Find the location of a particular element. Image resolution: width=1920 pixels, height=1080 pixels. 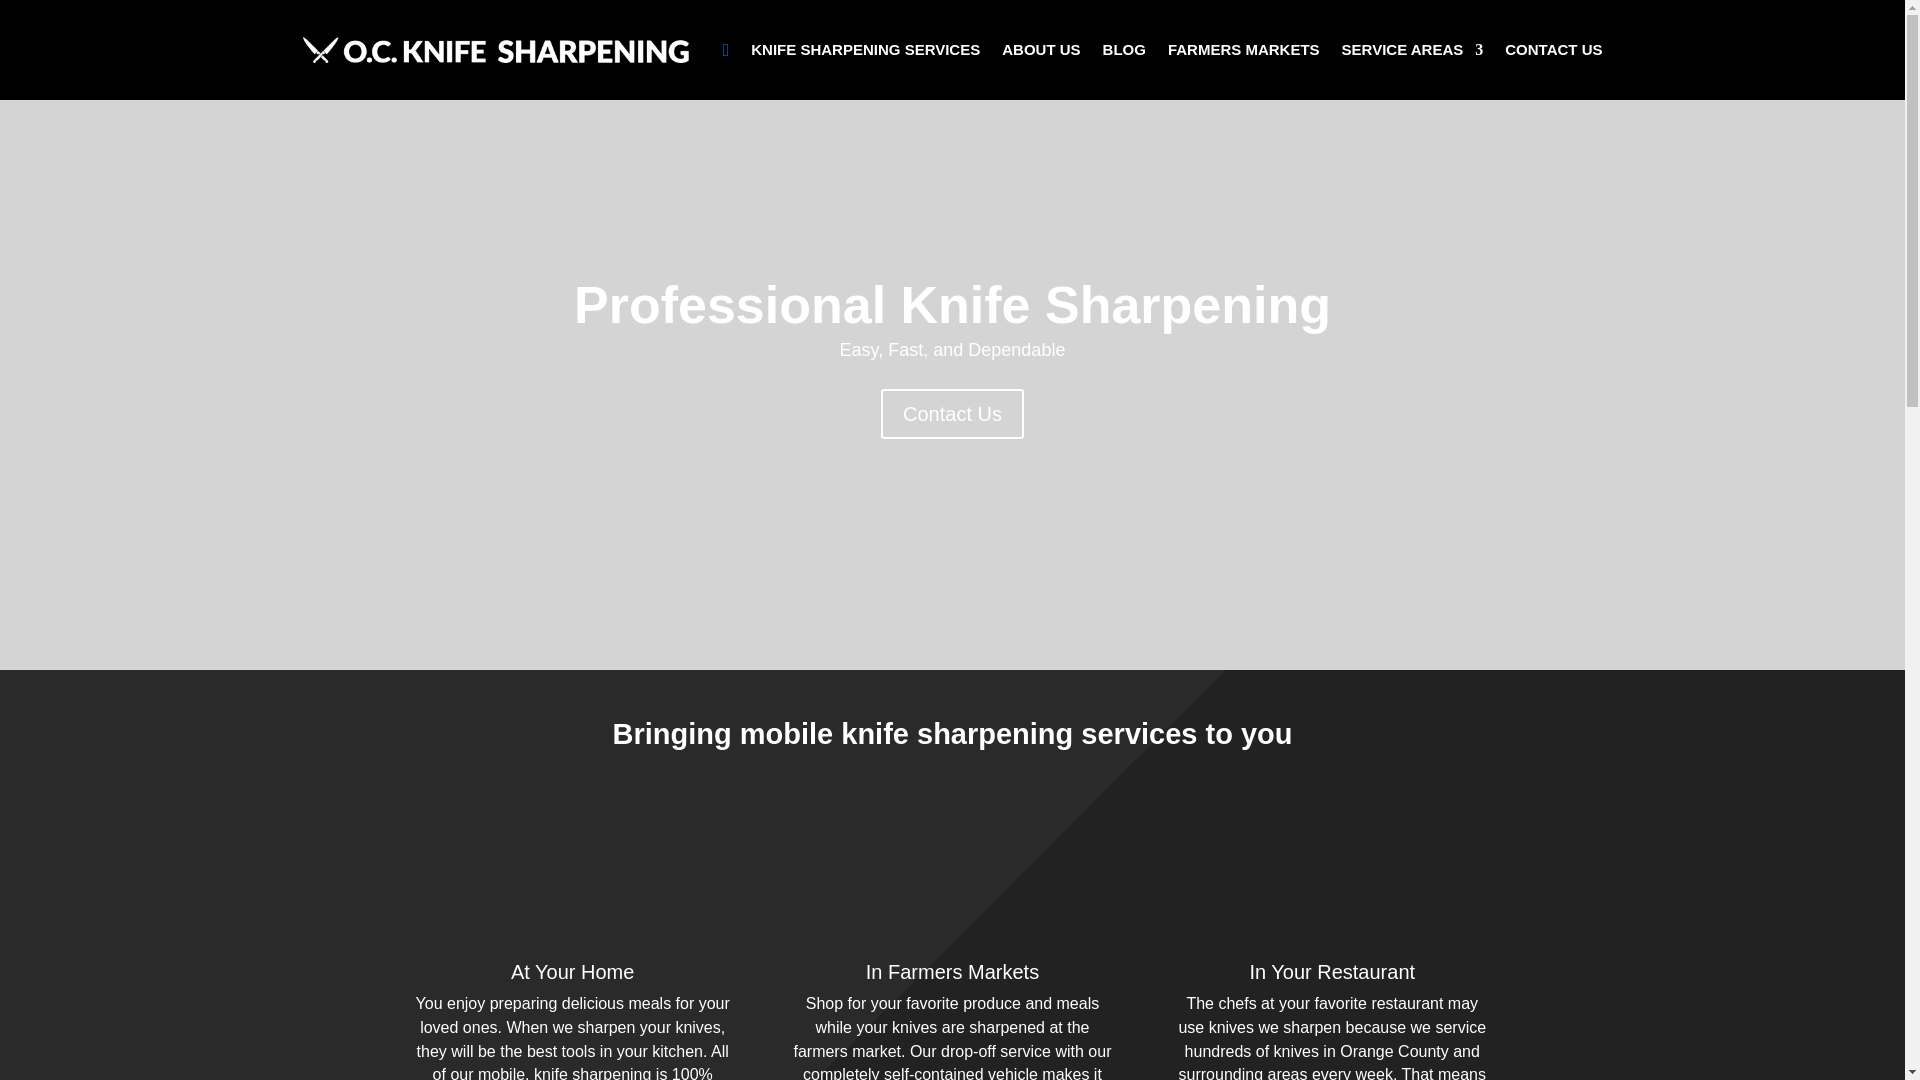

Contact Us is located at coordinates (952, 413).